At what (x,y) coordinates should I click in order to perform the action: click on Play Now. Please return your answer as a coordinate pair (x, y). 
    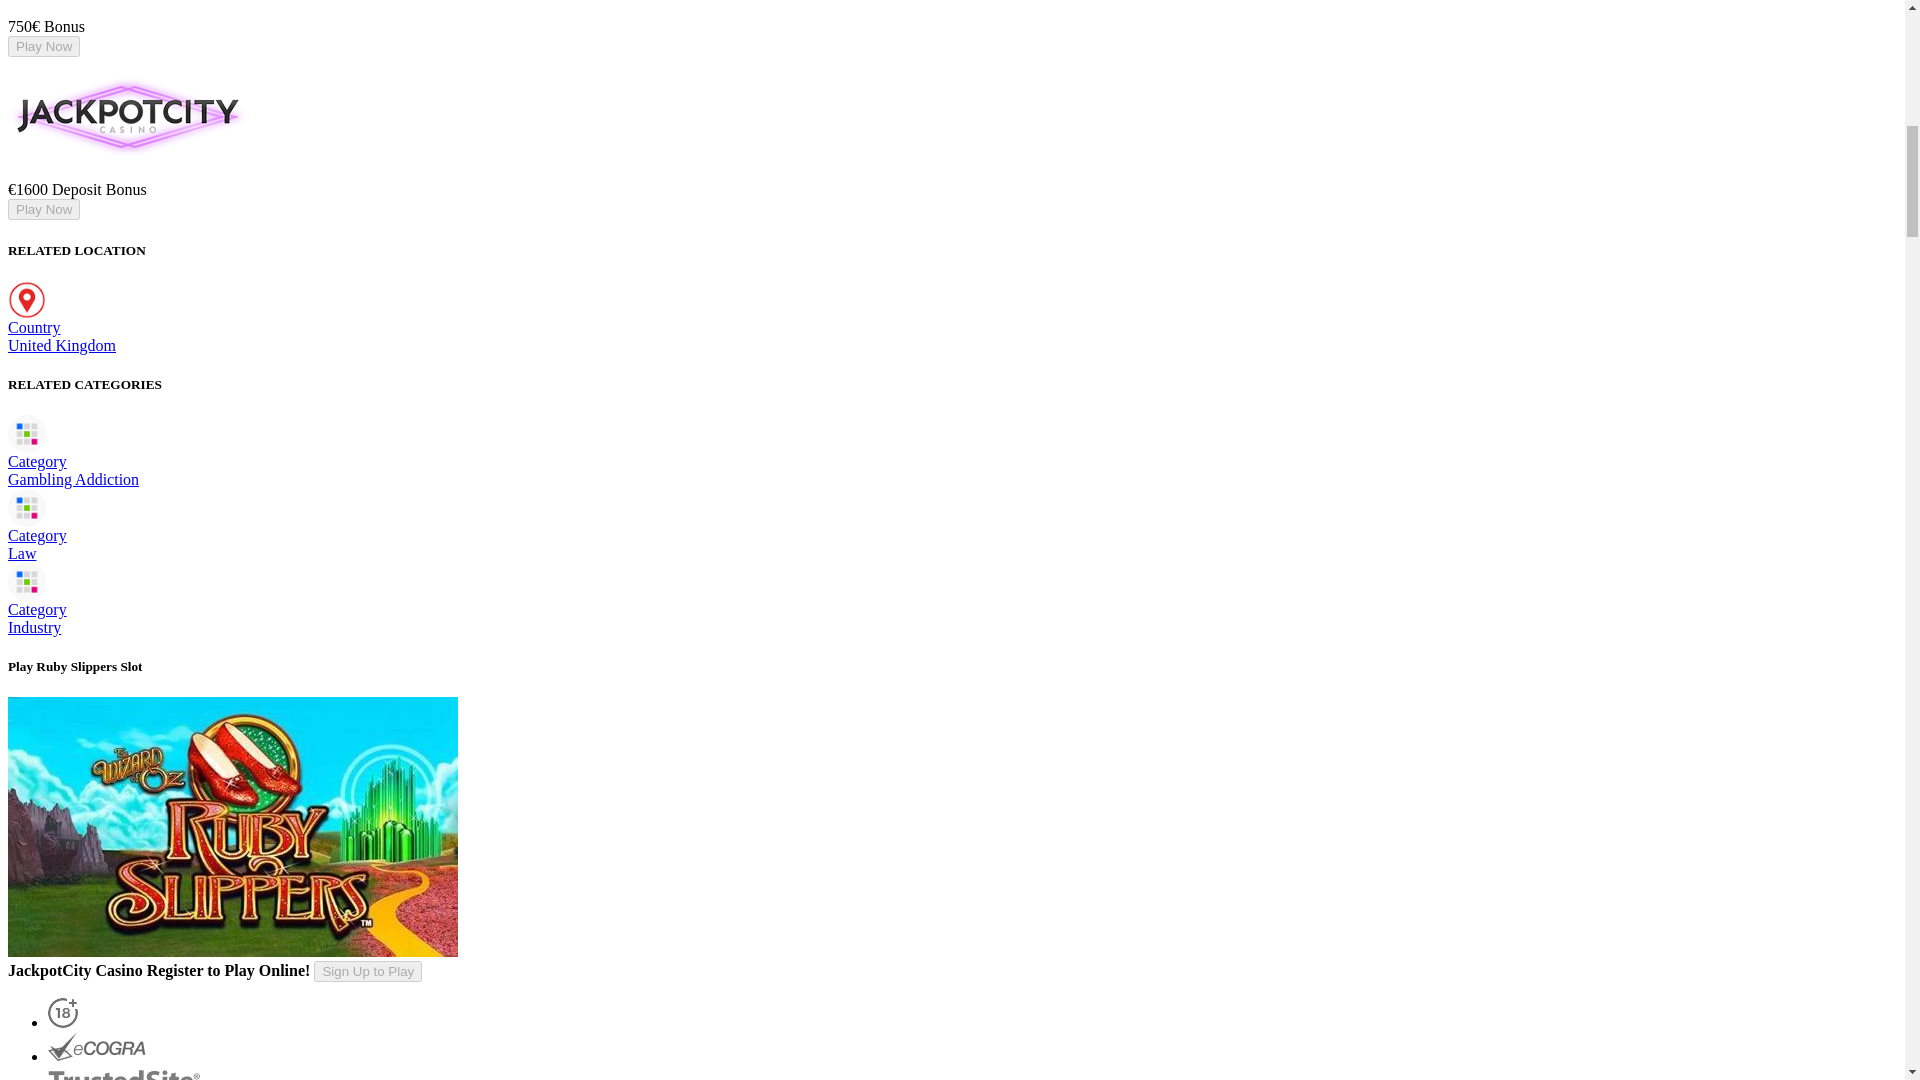
    Looking at the image, I should click on (44, 209).